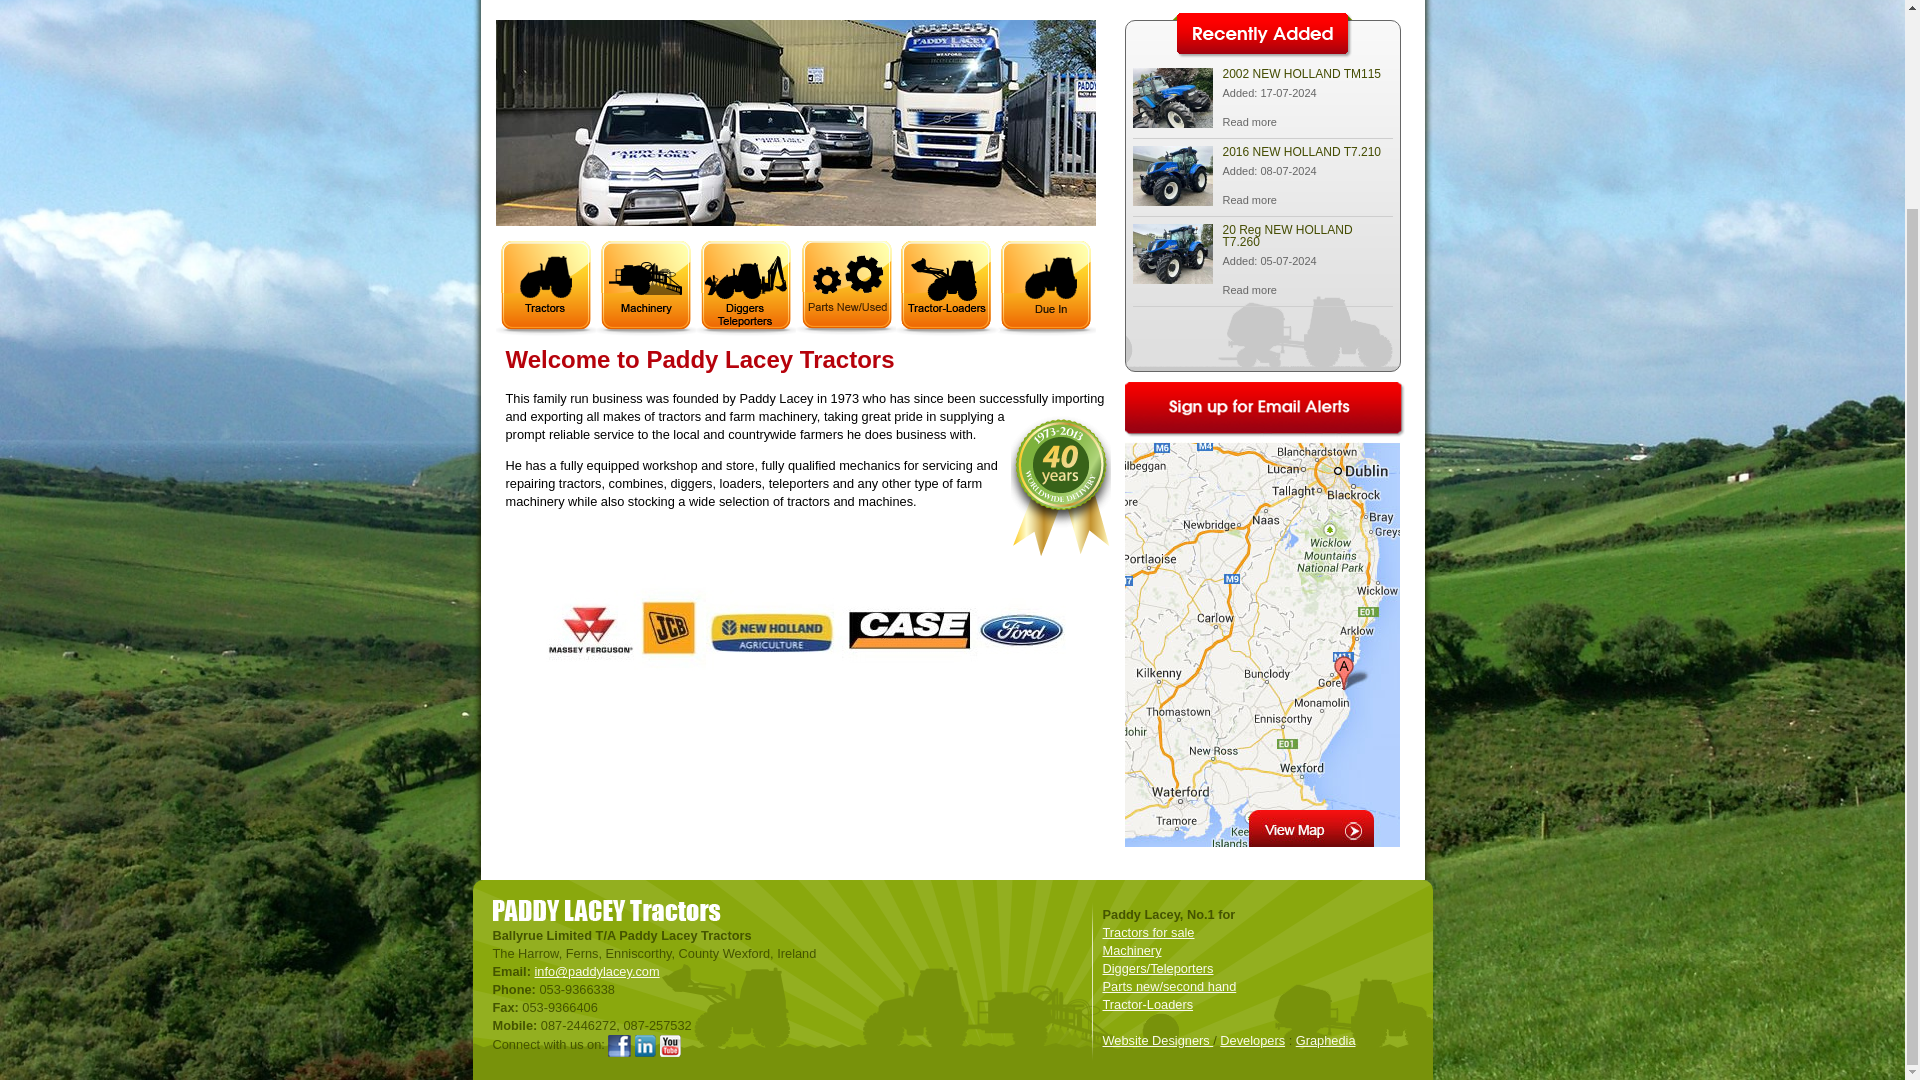  I want to click on Read more, so click(1248, 200).